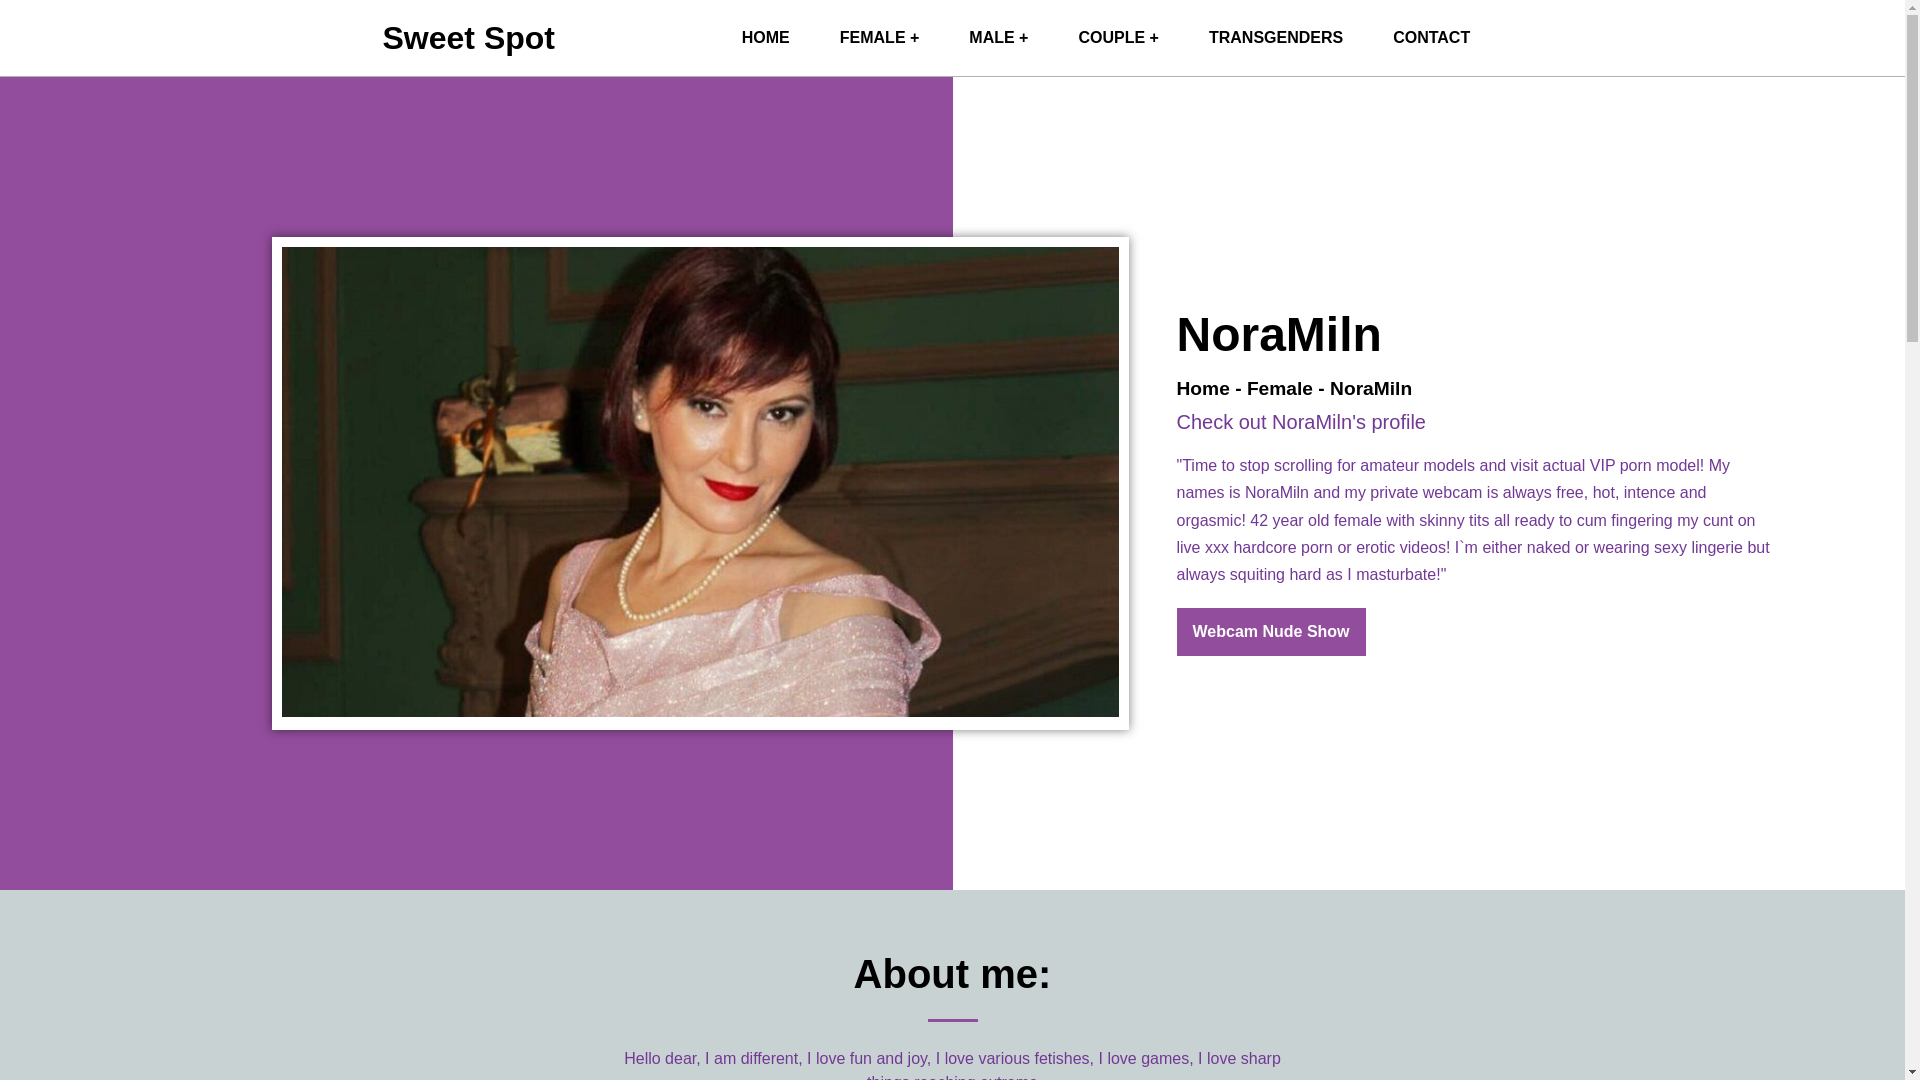 The image size is (1920, 1080). What do you see at coordinates (1276, 38) in the screenshot?
I see `TRANSGENDERS` at bounding box center [1276, 38].